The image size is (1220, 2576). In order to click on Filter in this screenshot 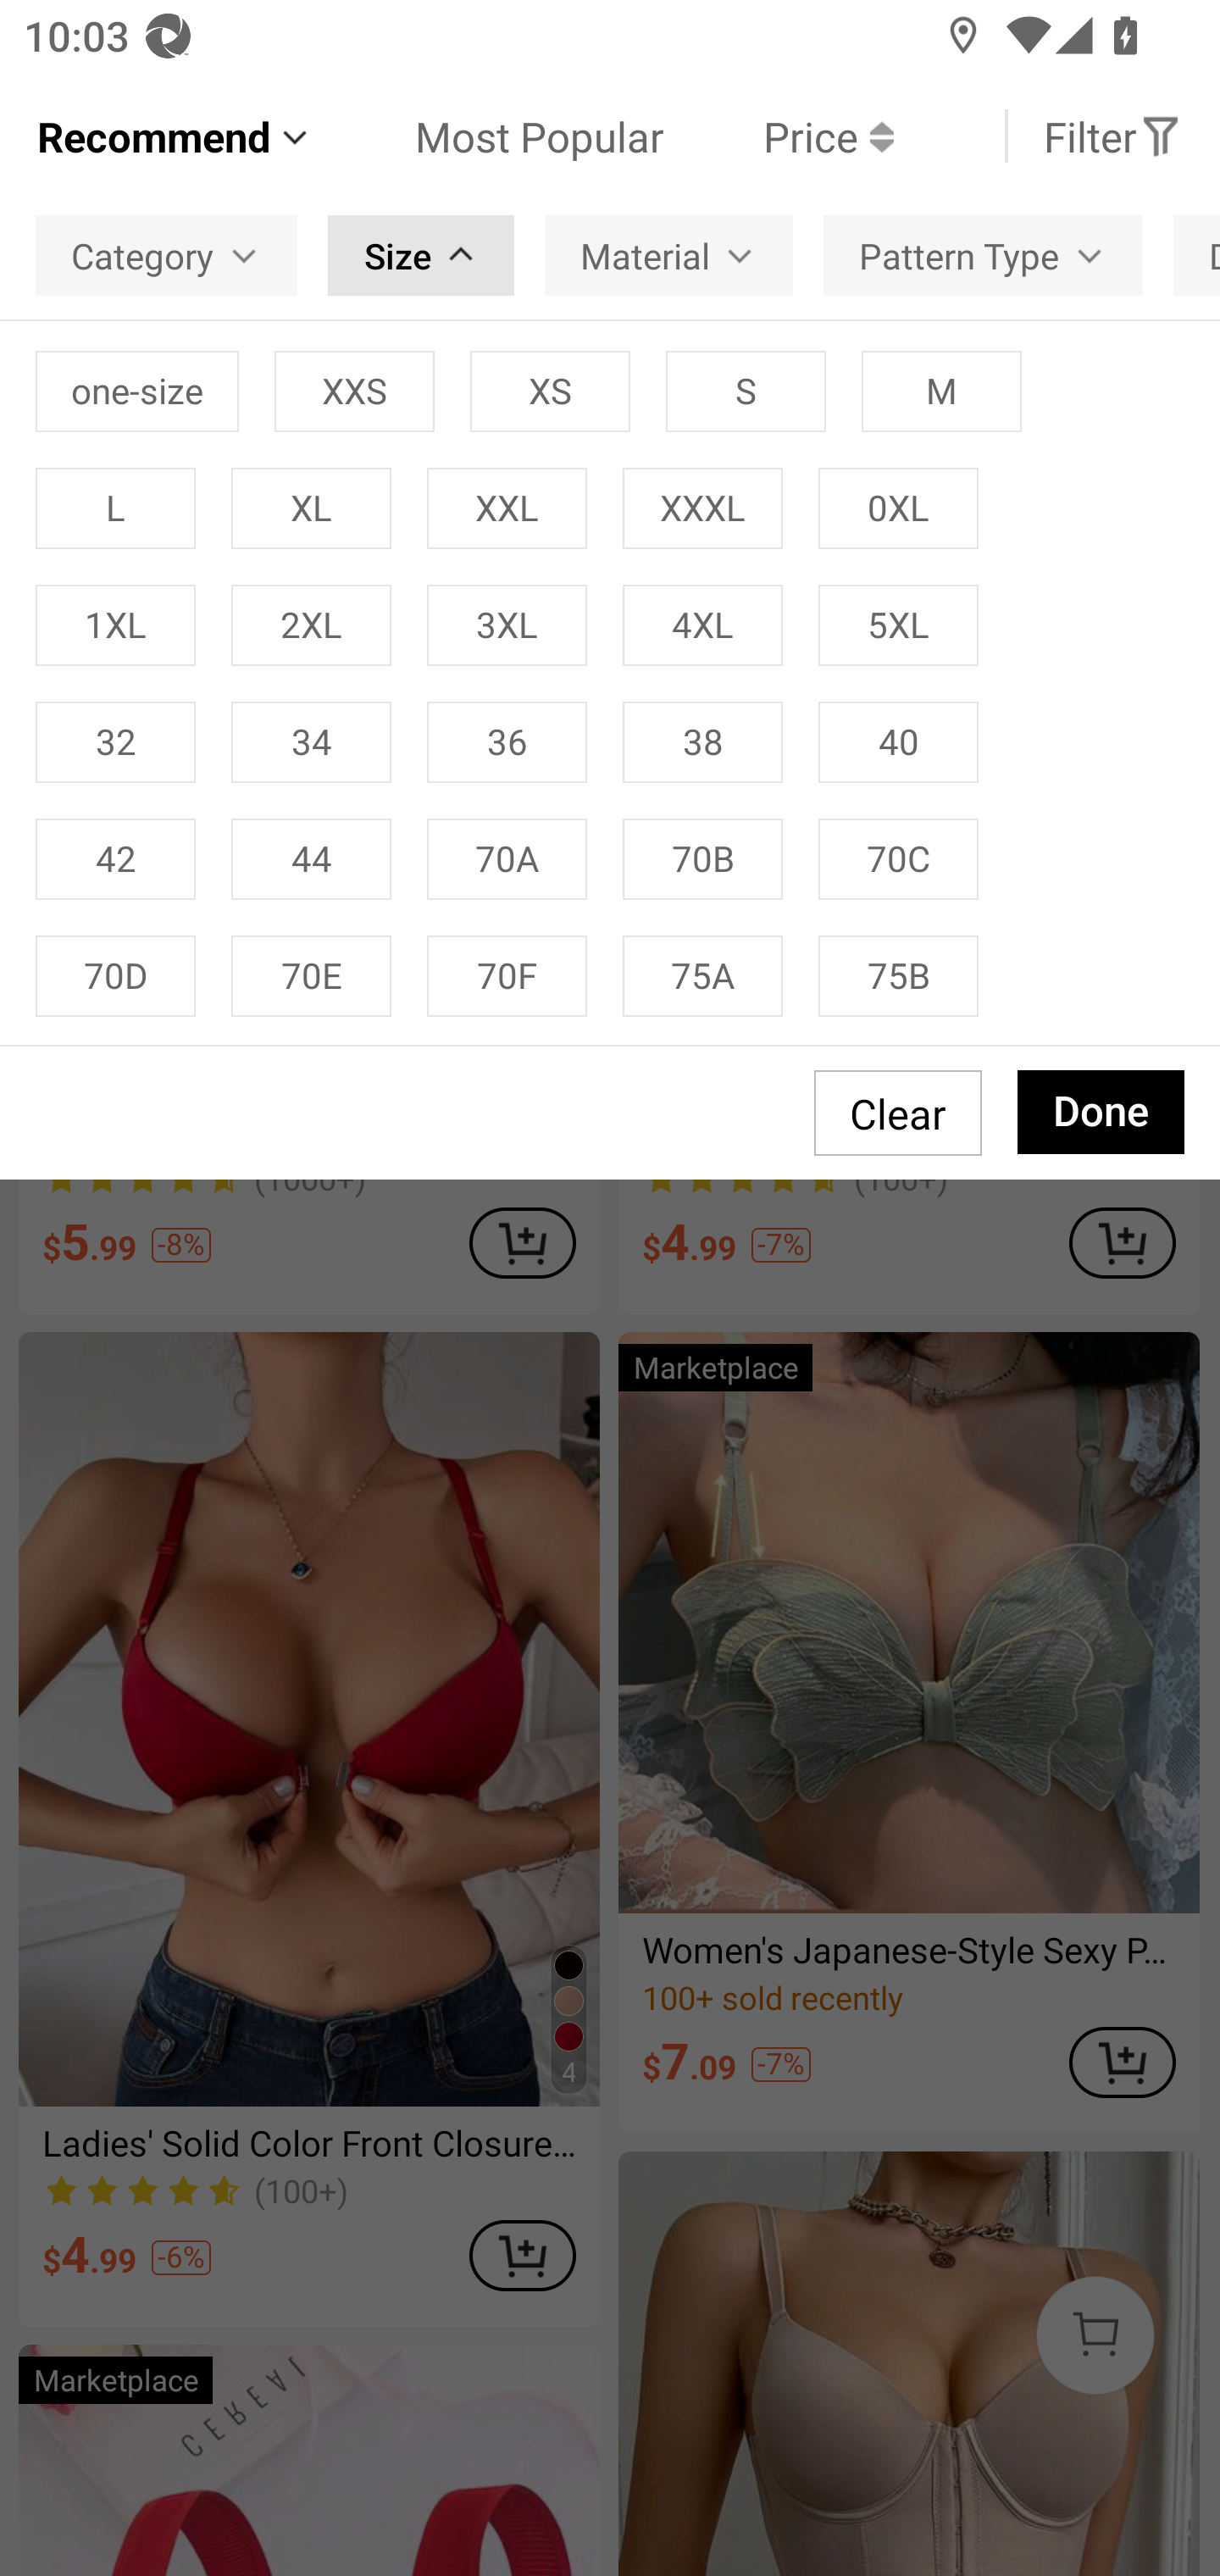, I will do `click(1112, 136)`.